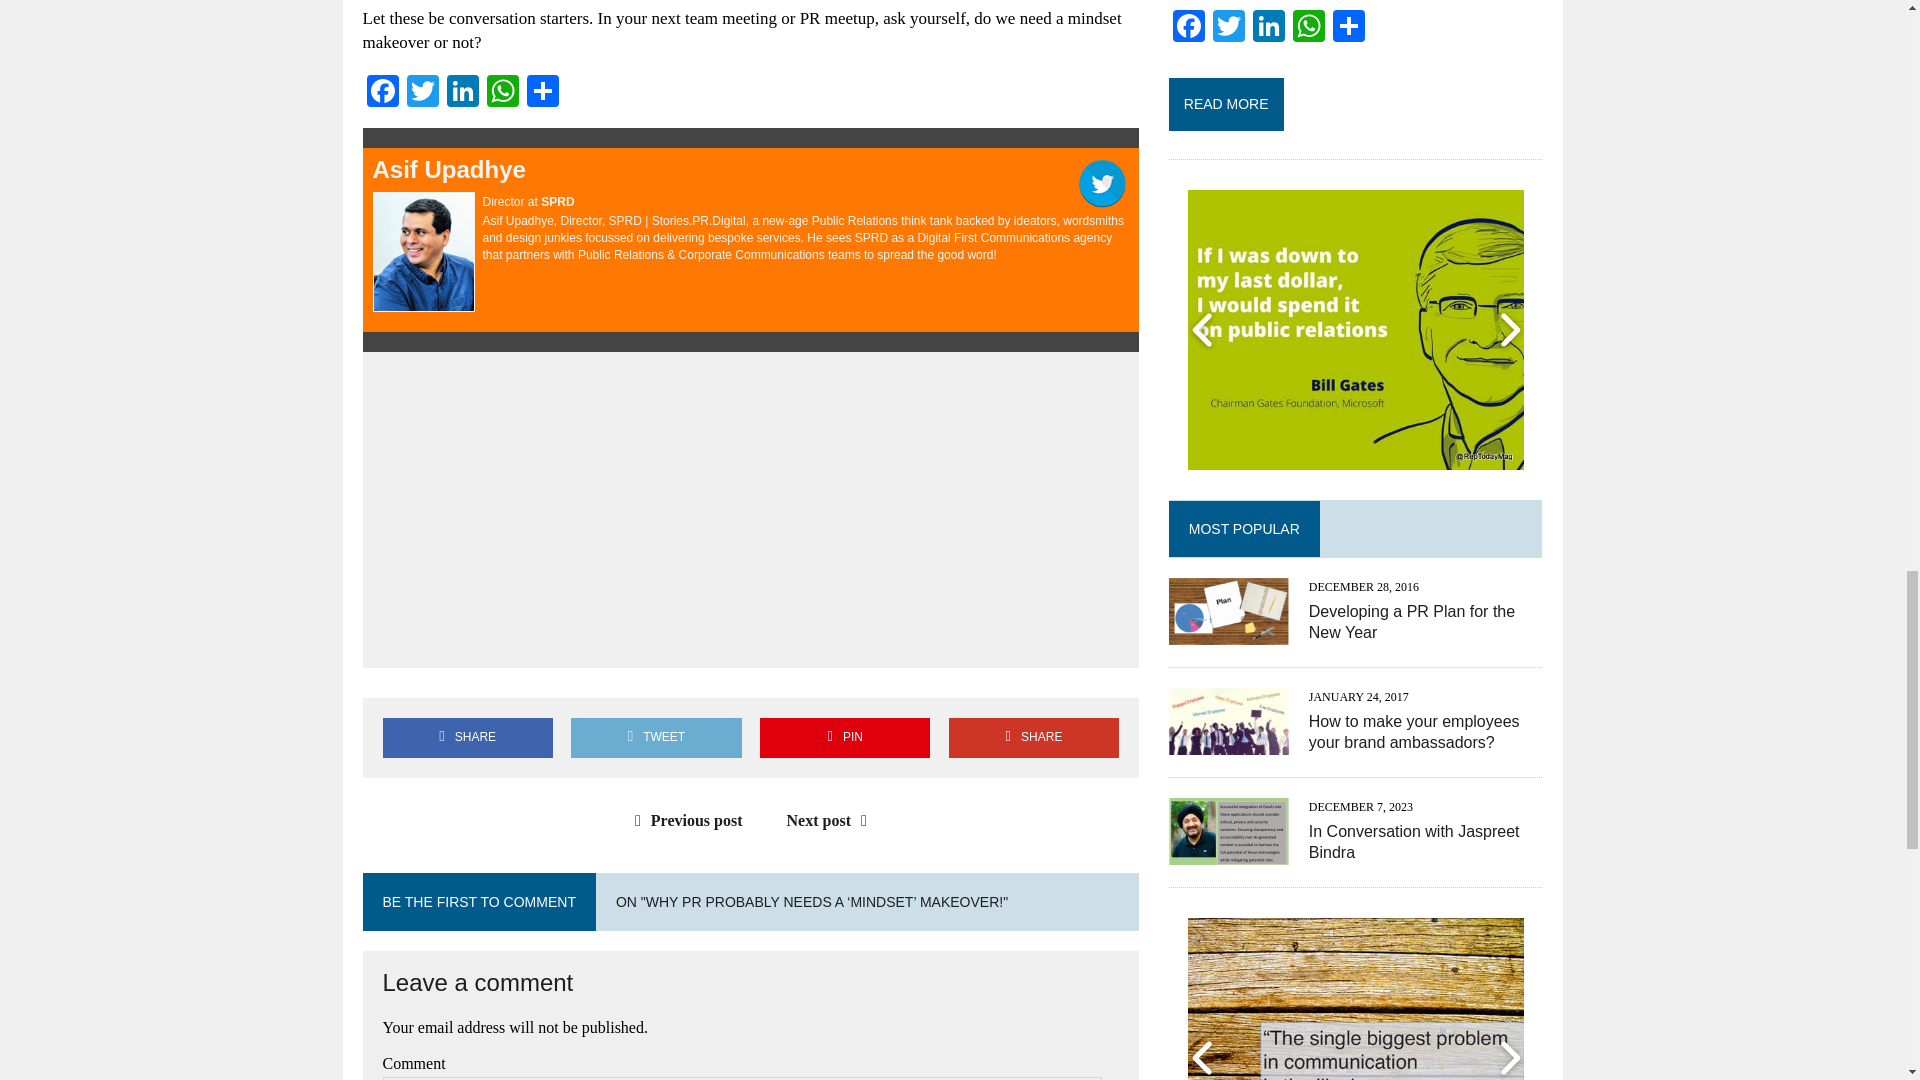  I want to click on LinkedIn, so click(461, 93).